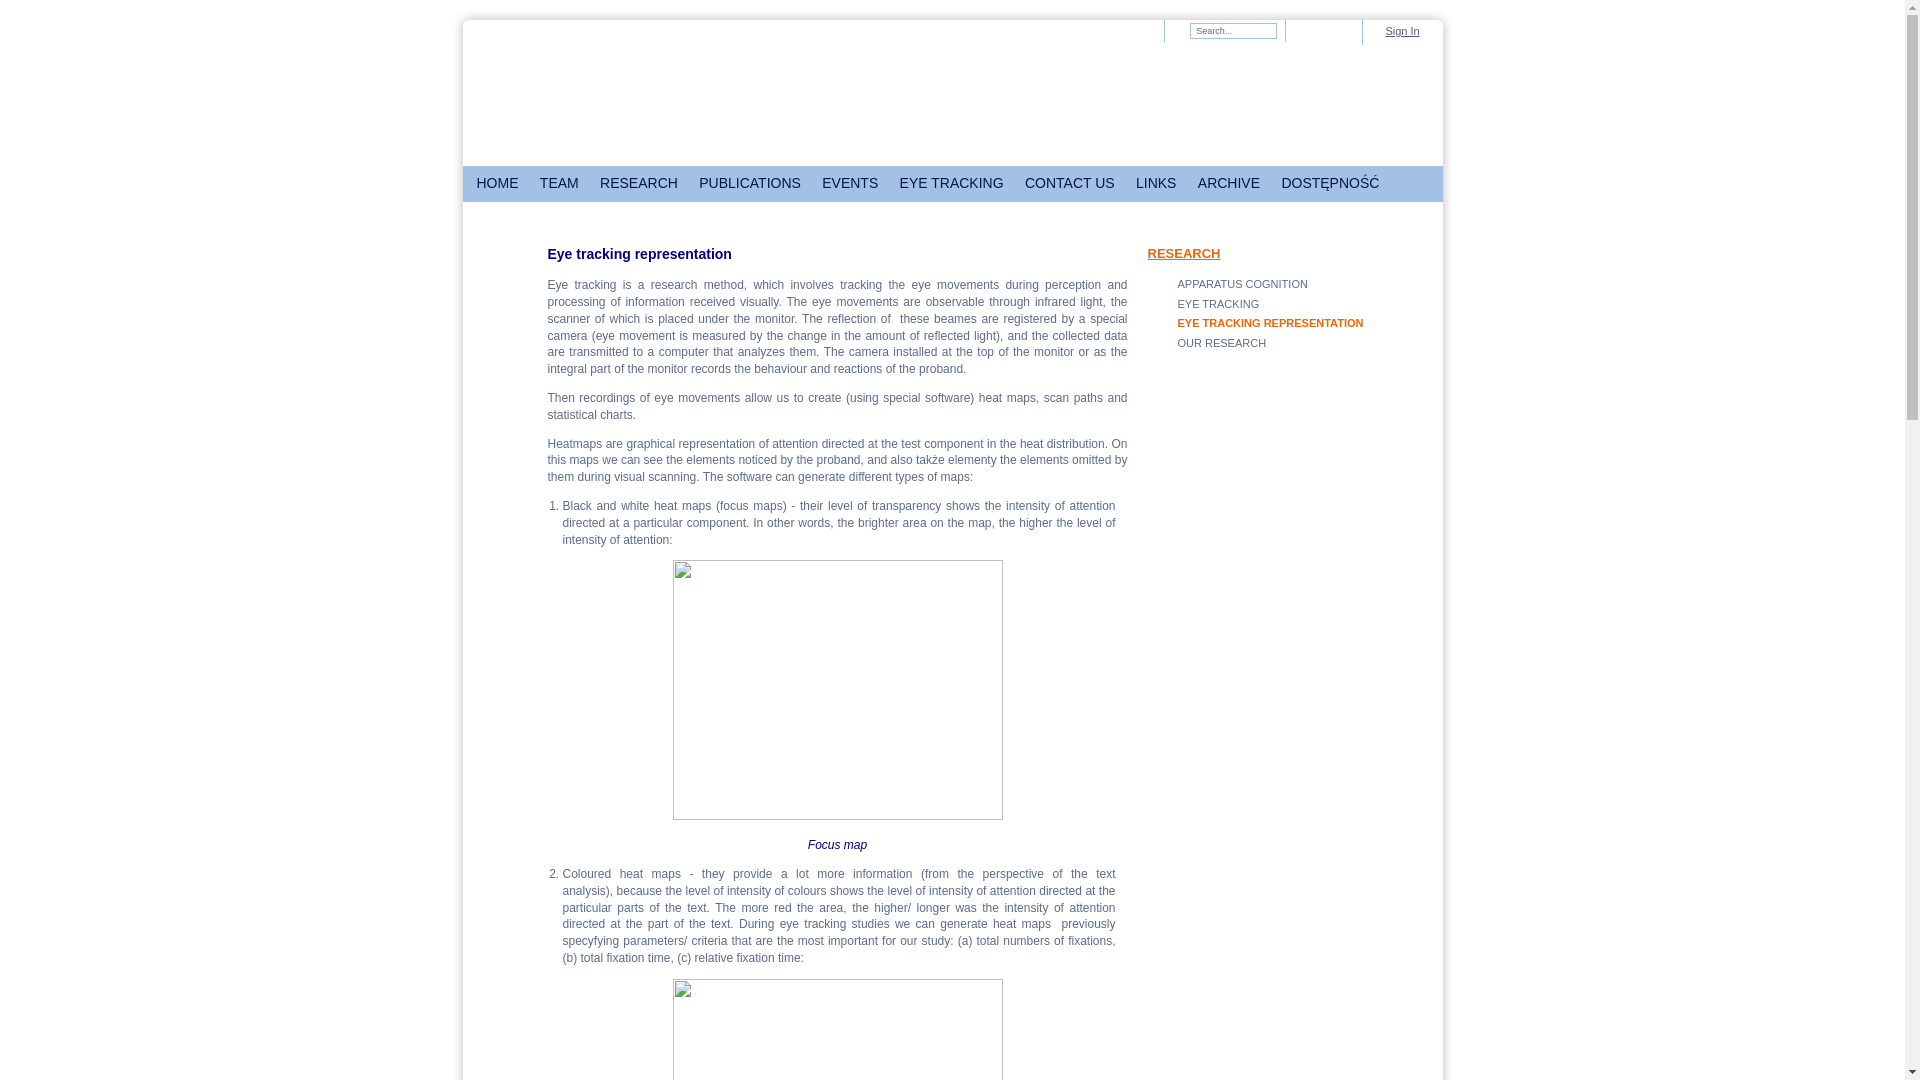 This screenshot has height=1080, width=1920. I want to click on RESEARCH, so click(638, 184).